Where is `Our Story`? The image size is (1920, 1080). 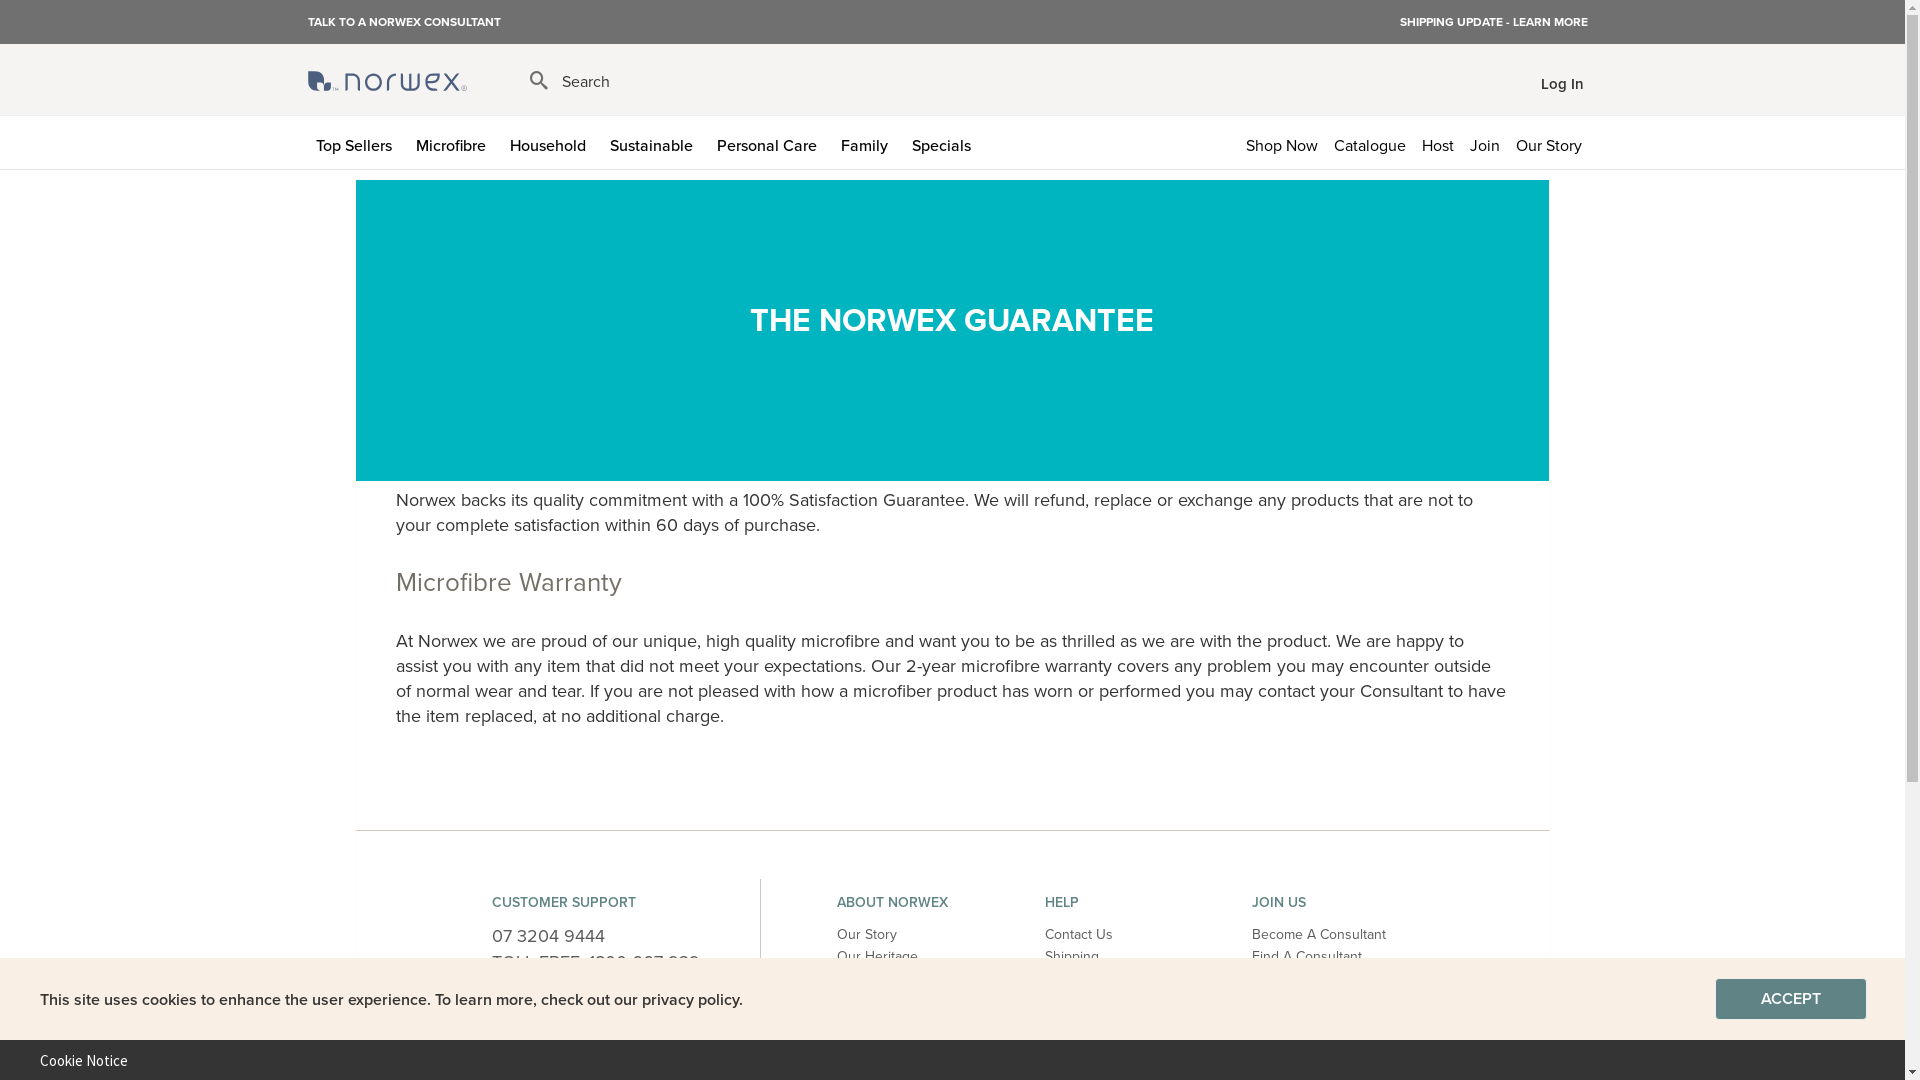 Our Story is located at coordinates (1553, 142).